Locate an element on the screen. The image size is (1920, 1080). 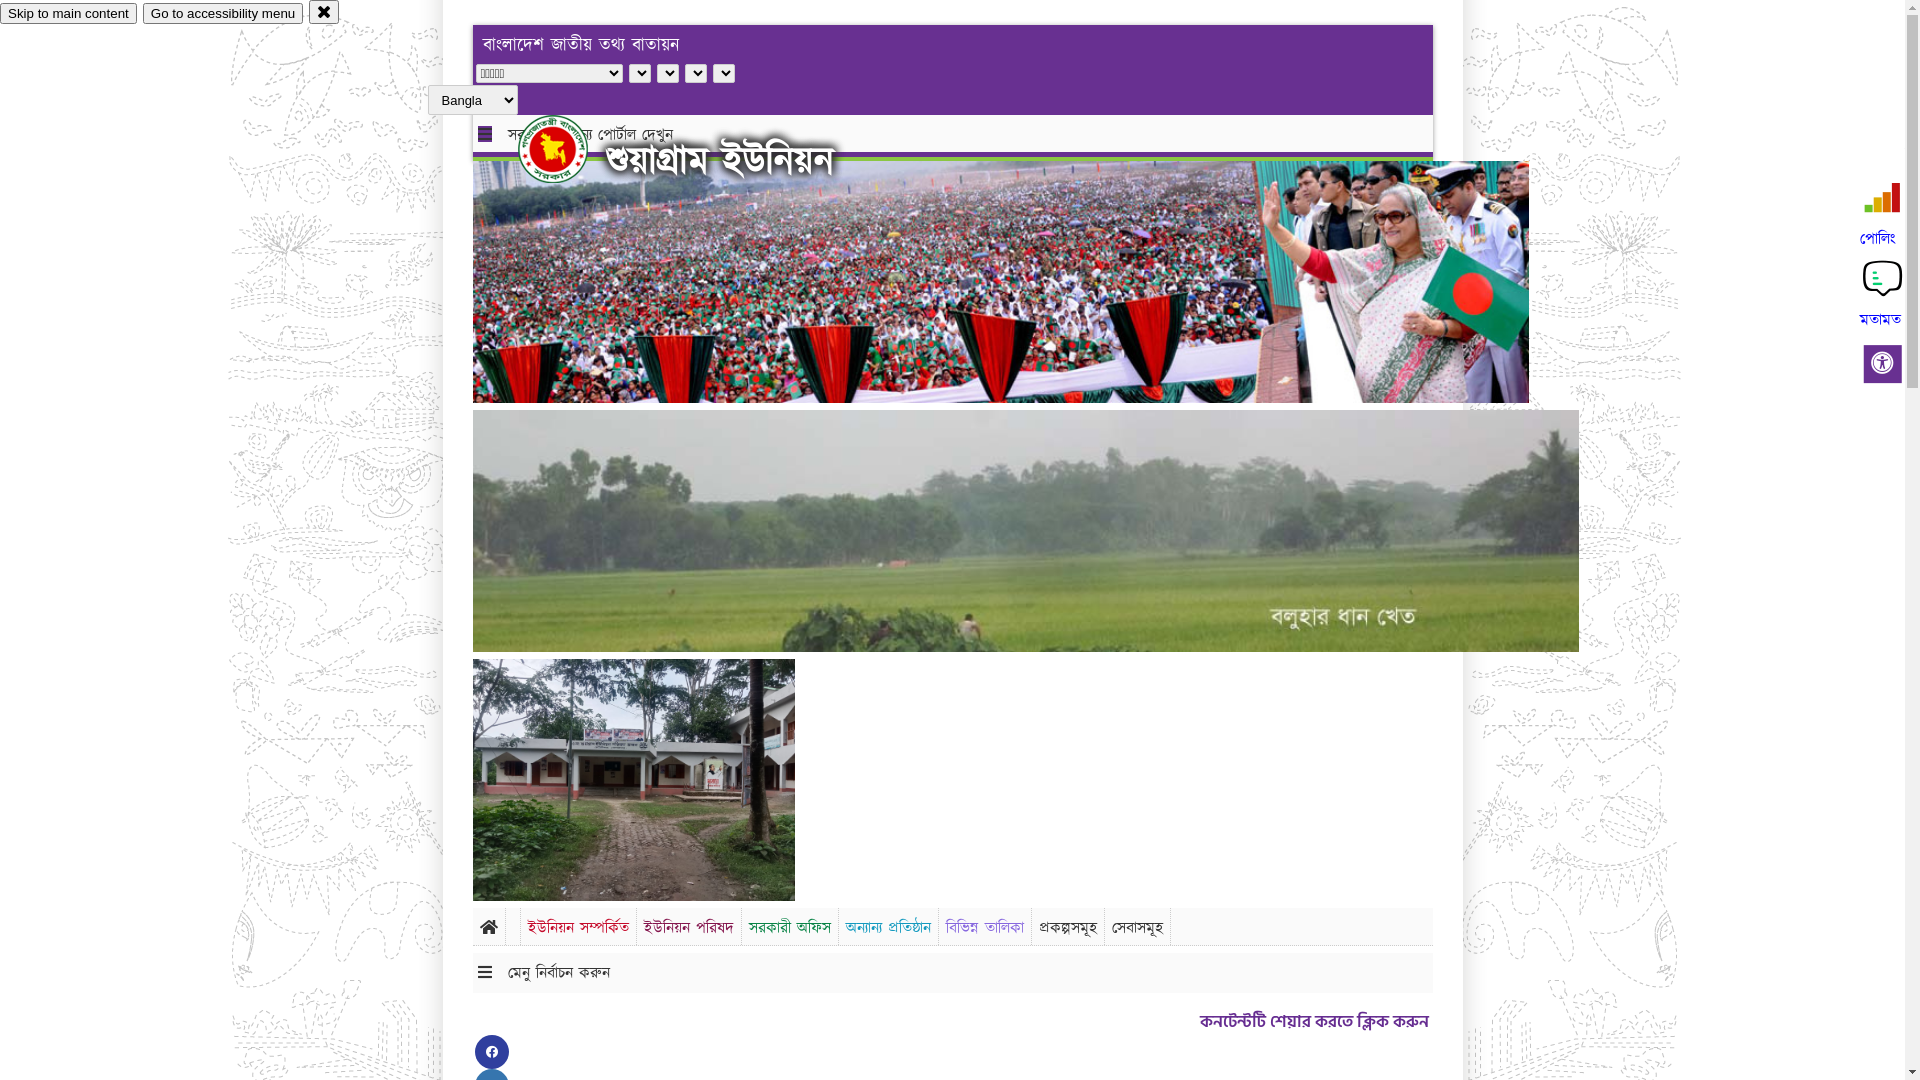

                
             is located at coordinates (570, 149).